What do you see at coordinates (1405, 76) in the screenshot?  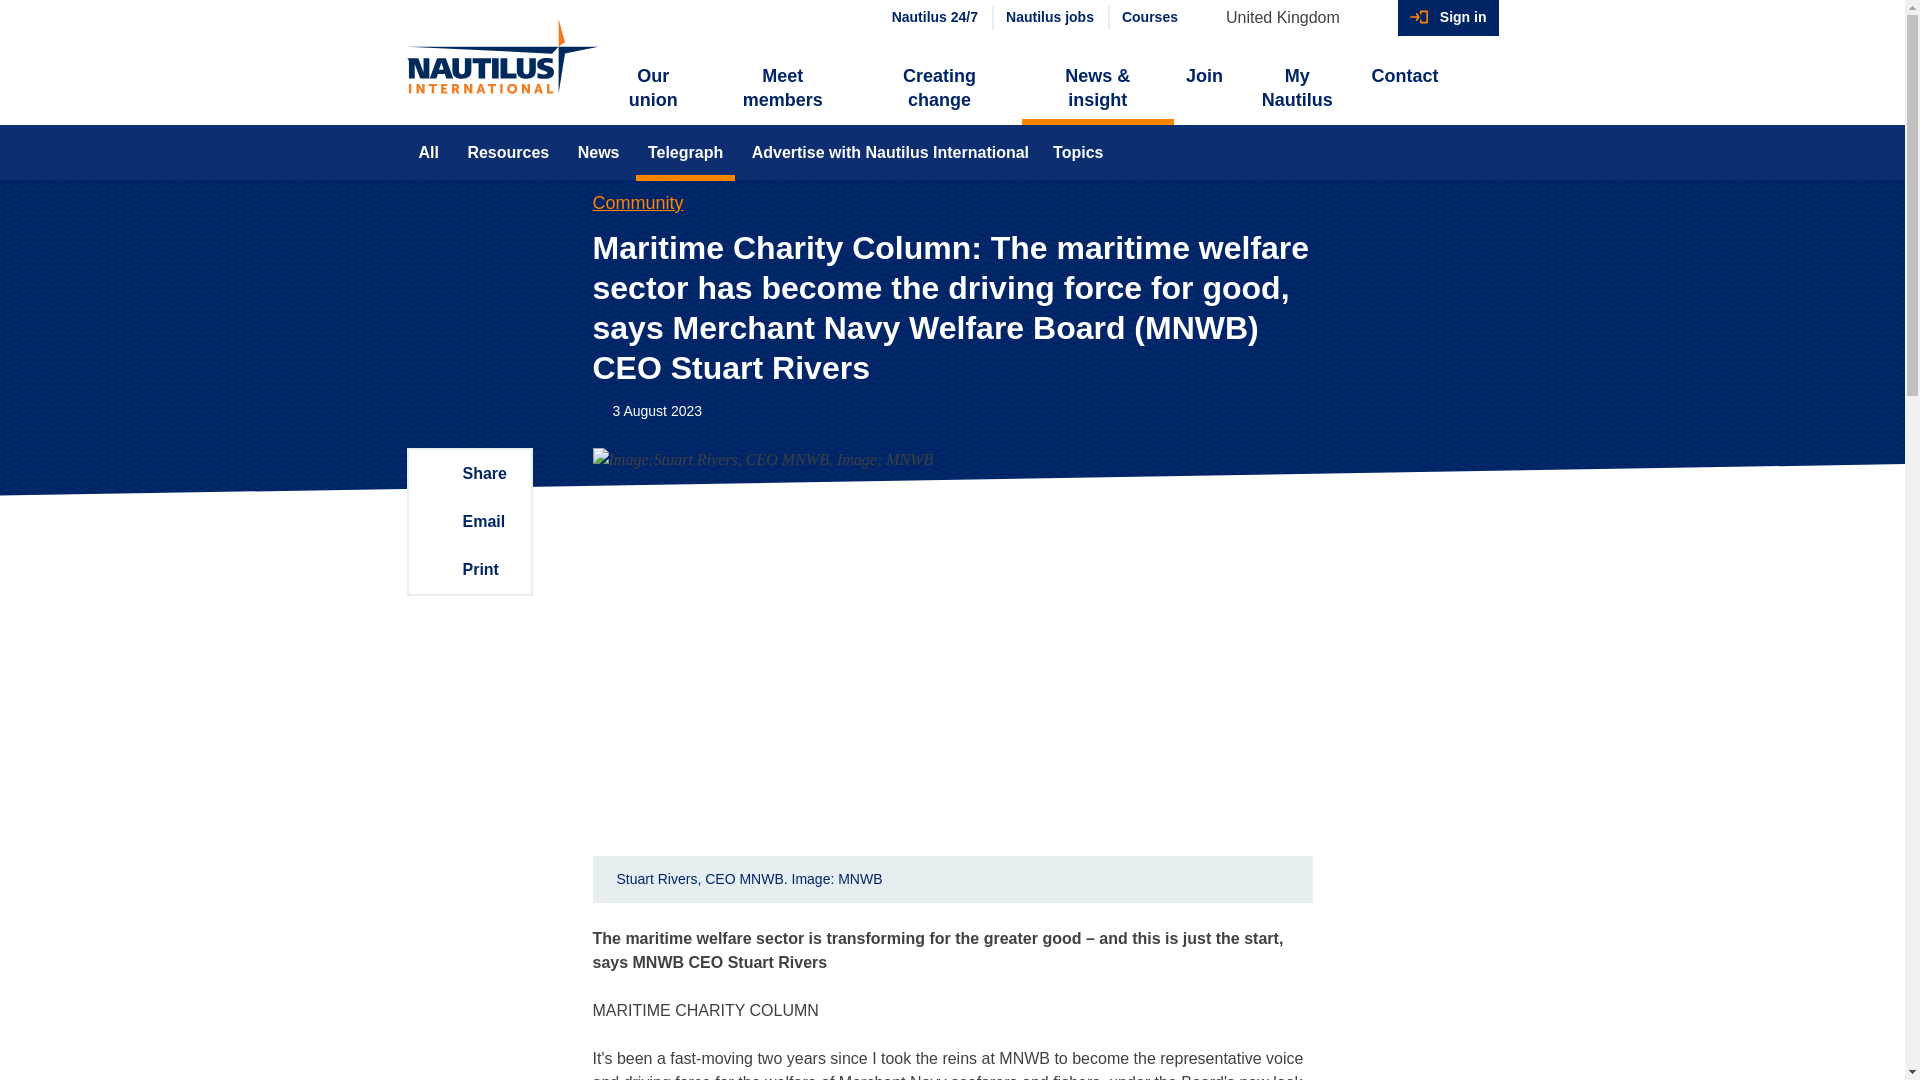 I see `Contact` at bounding box center [1405, 76].